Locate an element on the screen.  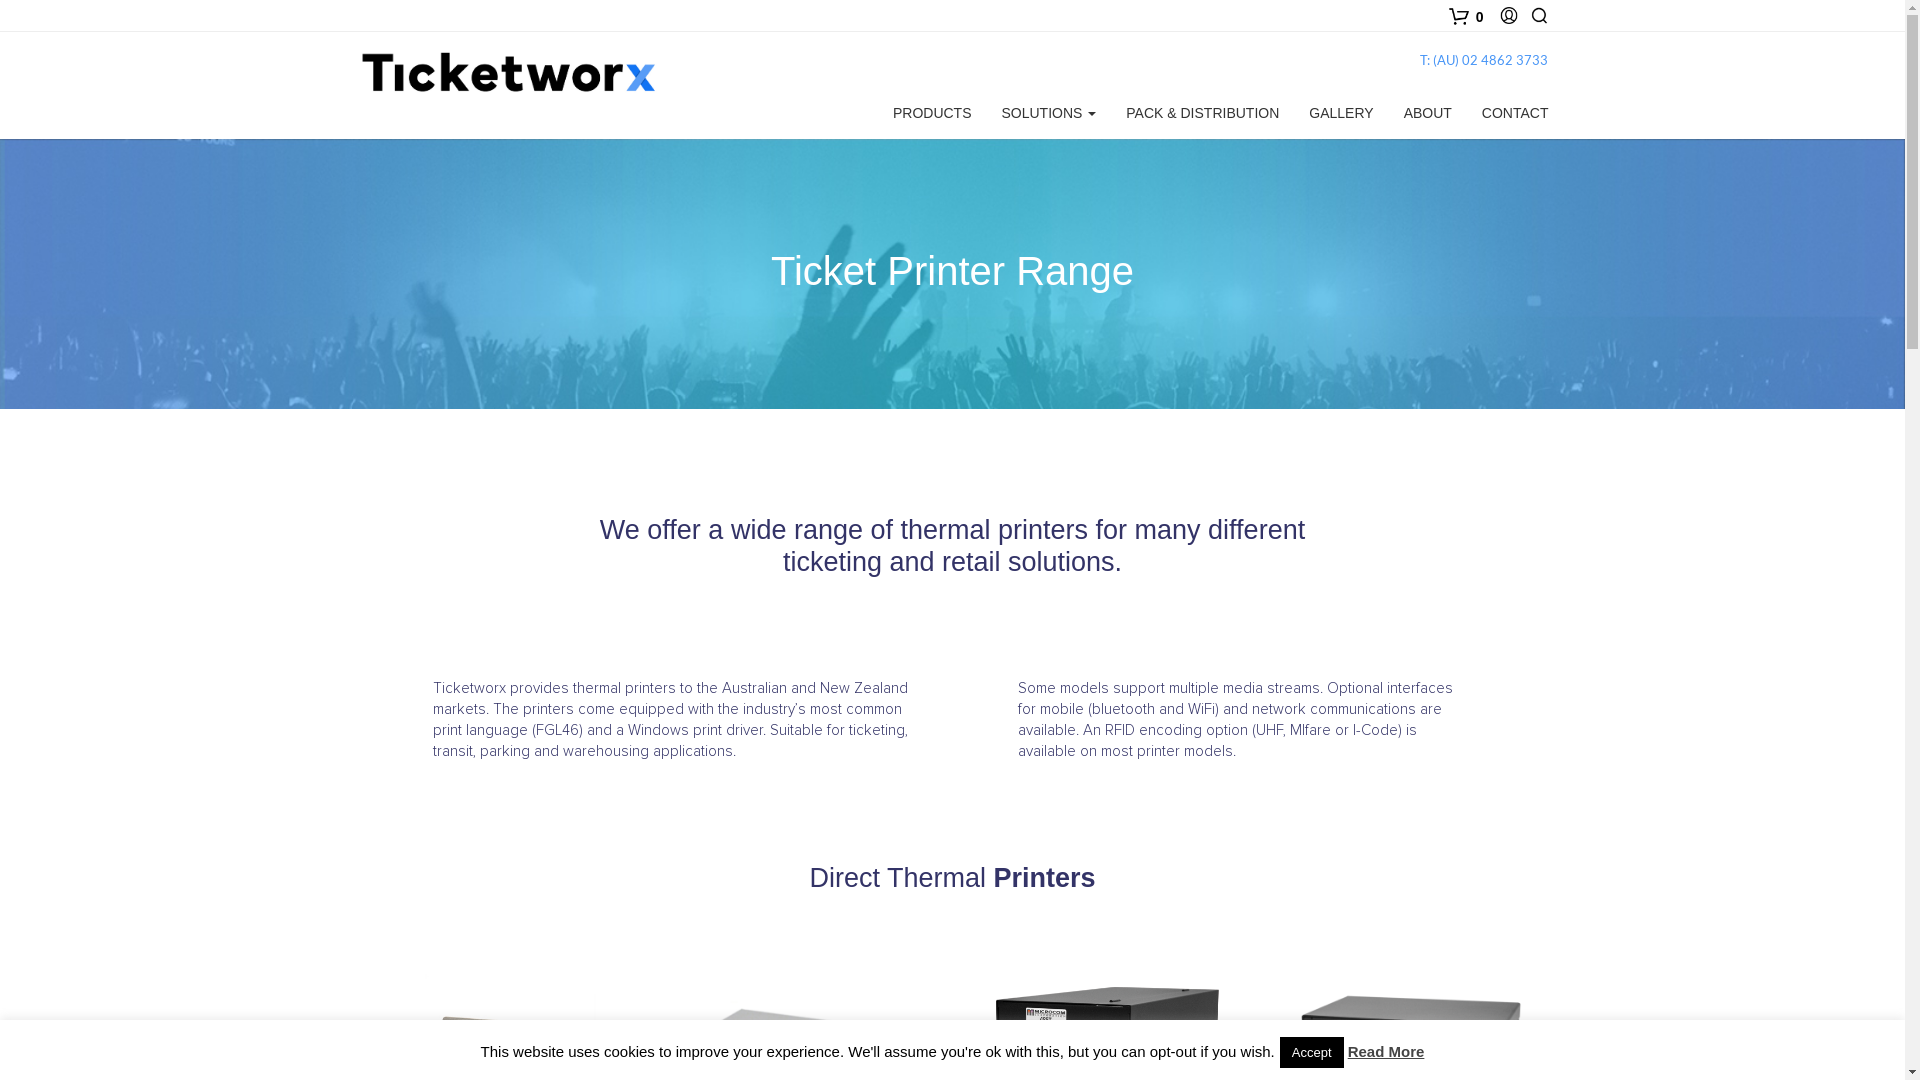
GALLERY is located at coordinates (1341, 113).